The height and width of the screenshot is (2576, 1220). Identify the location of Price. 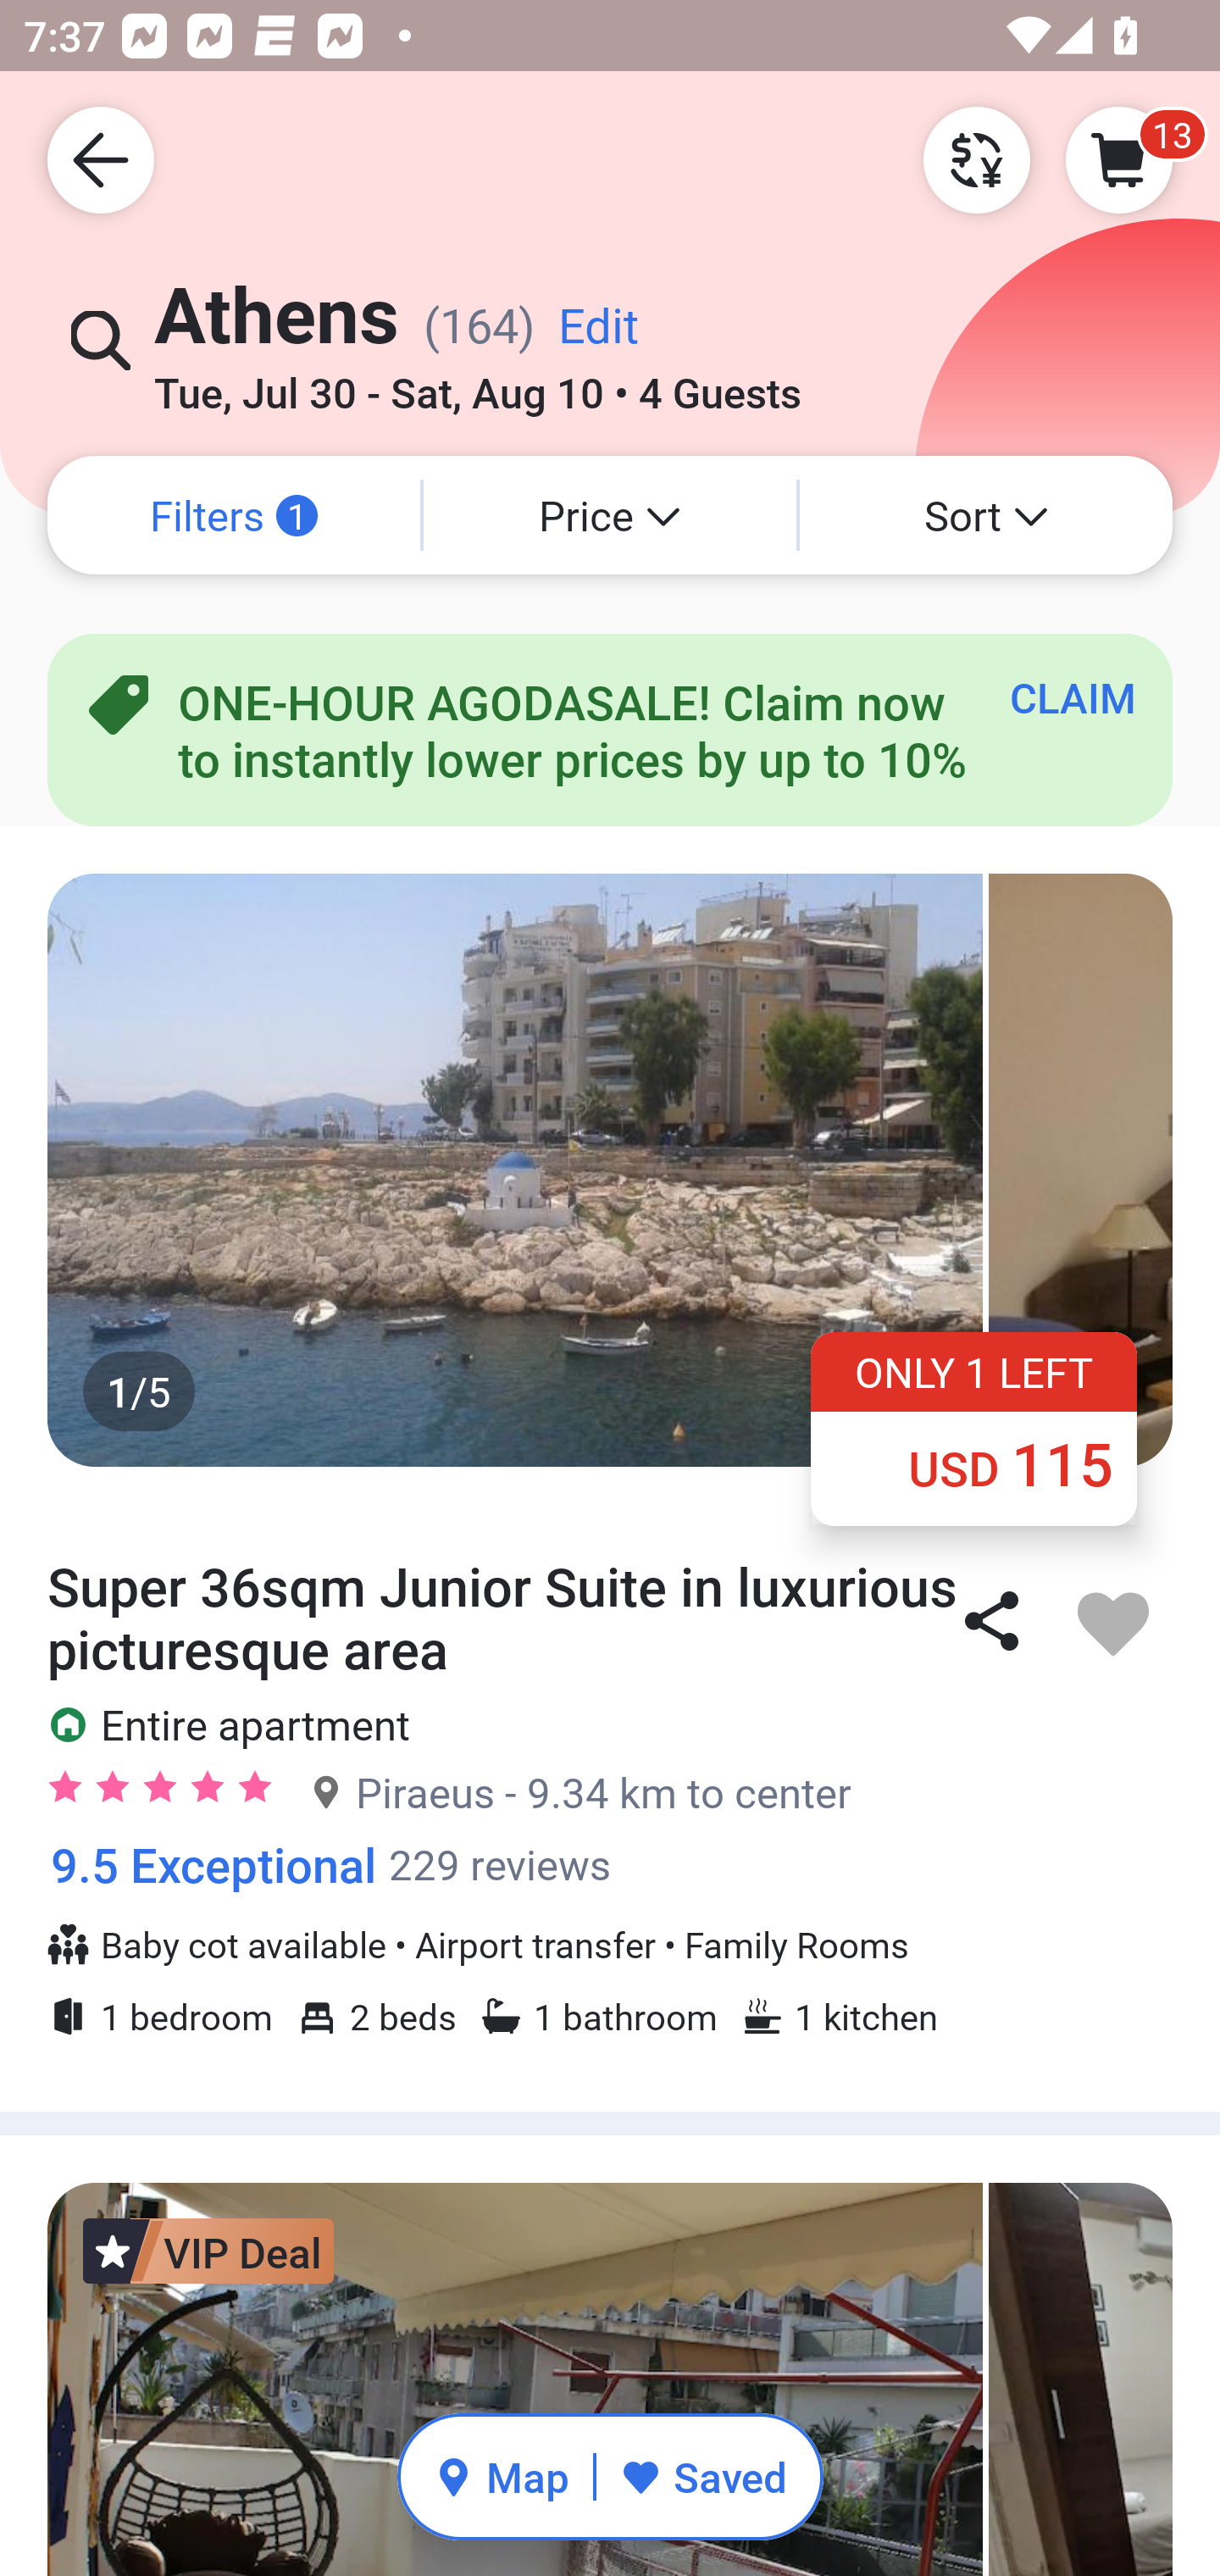
(610, 515).